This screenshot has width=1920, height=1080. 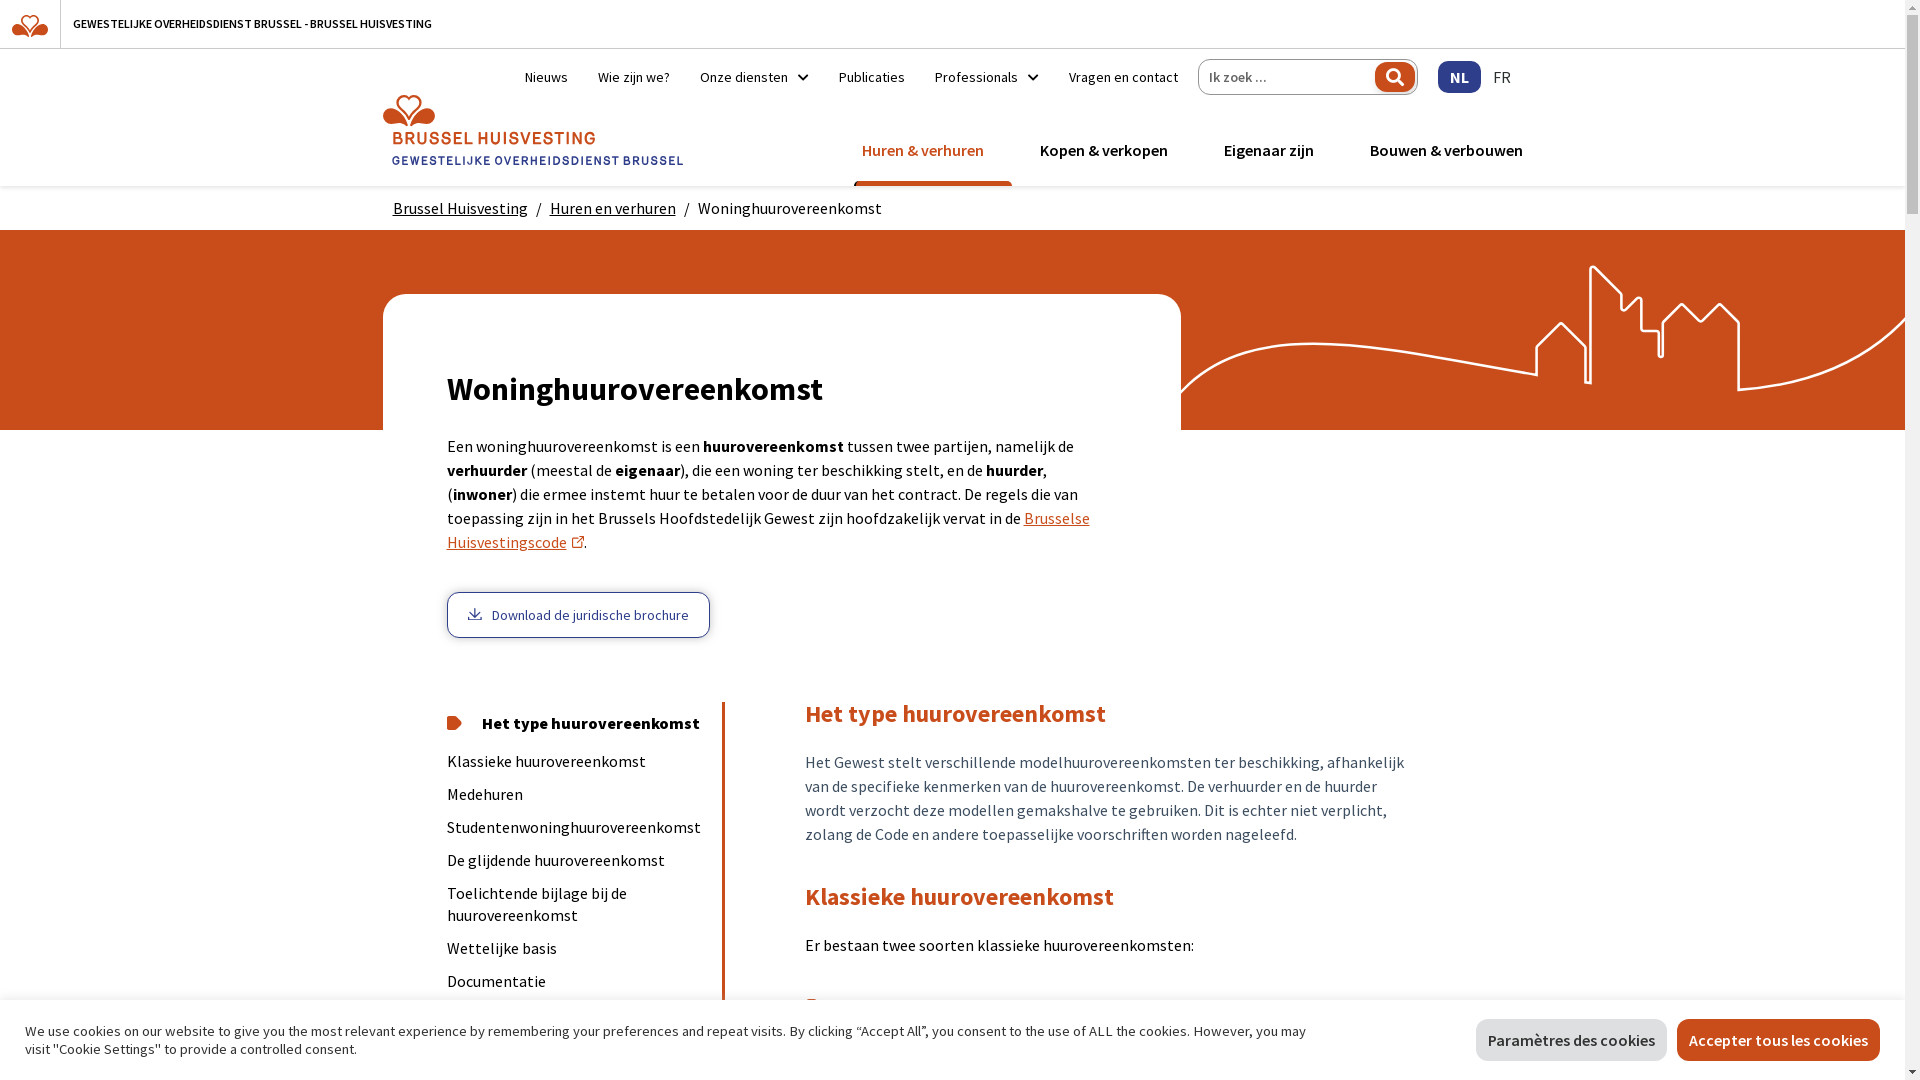 What do you see at coordinates (546, 77) in the screenshot?
I see `Nieuws` at bounding box center [546, 77].